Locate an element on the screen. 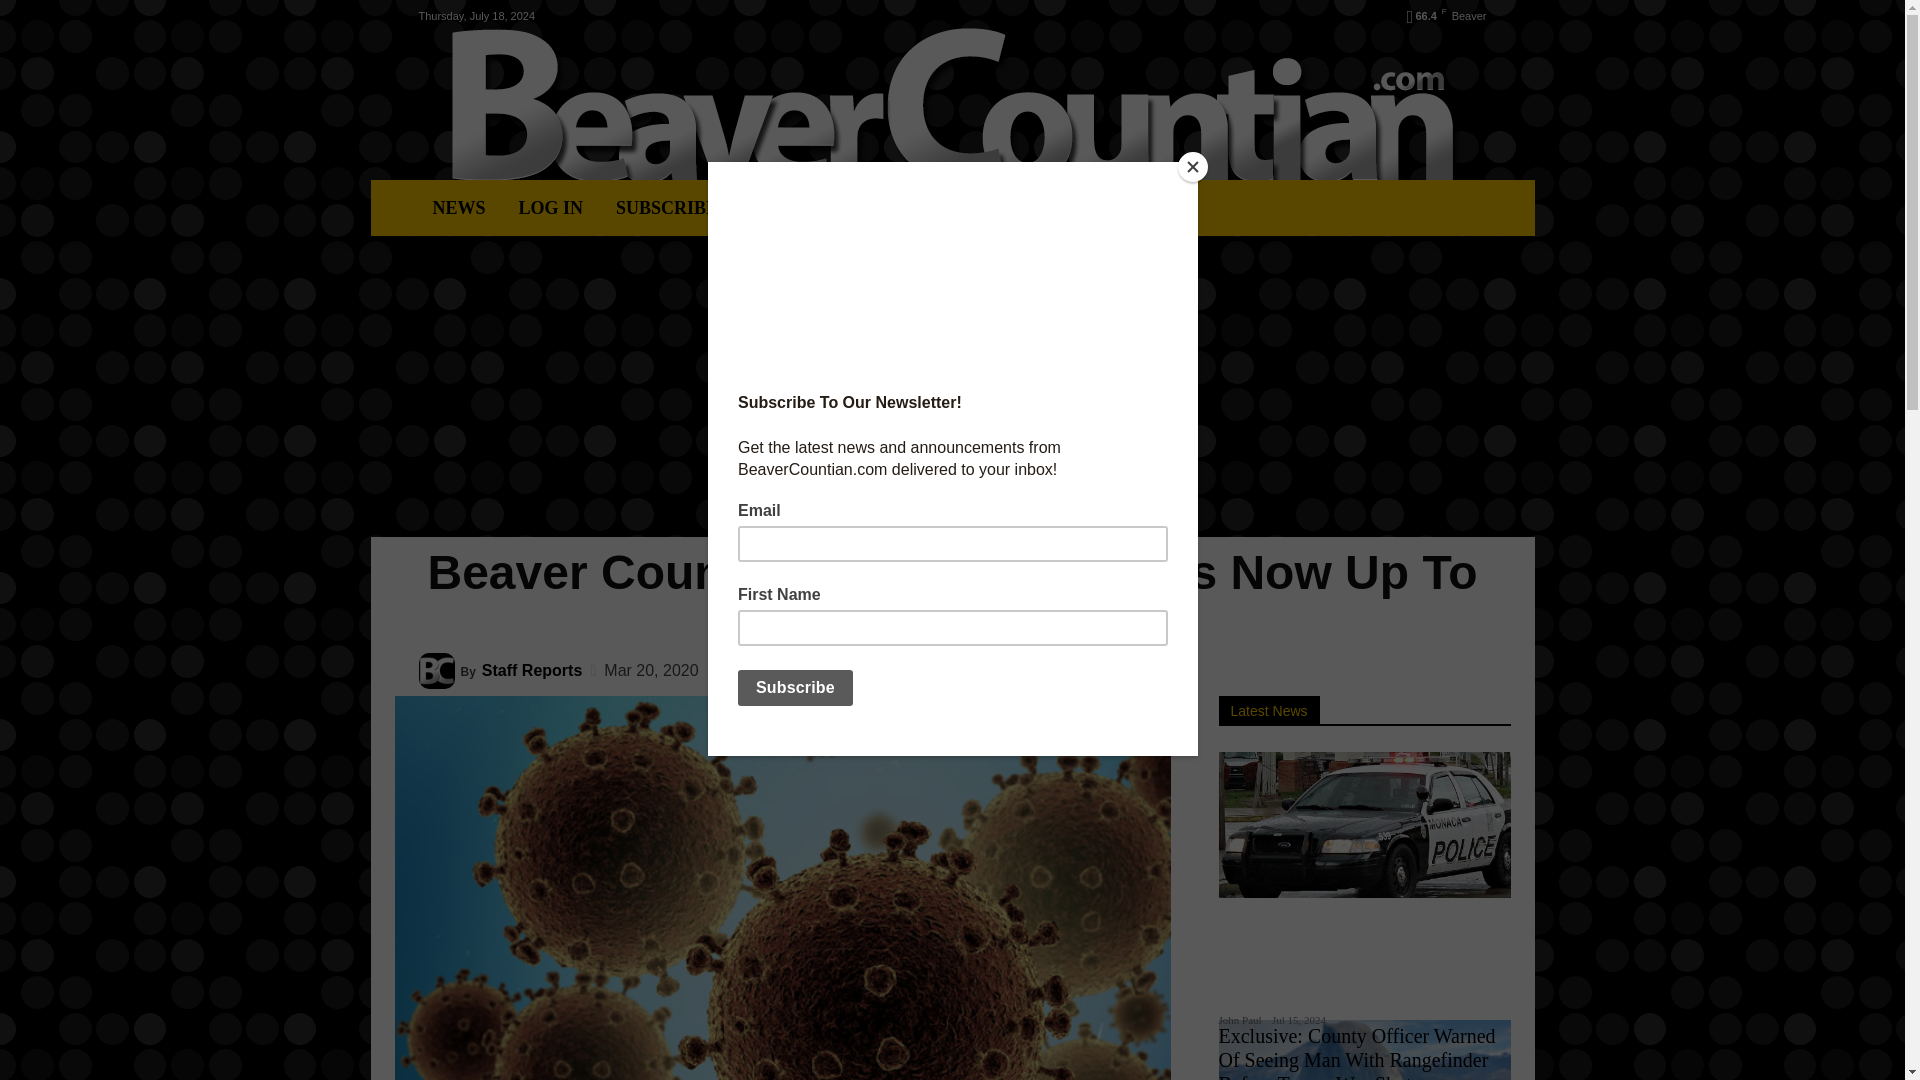 The width and height of the screenshot is (1920, 1080). Staff Reports is located at coordinates (531, 671).